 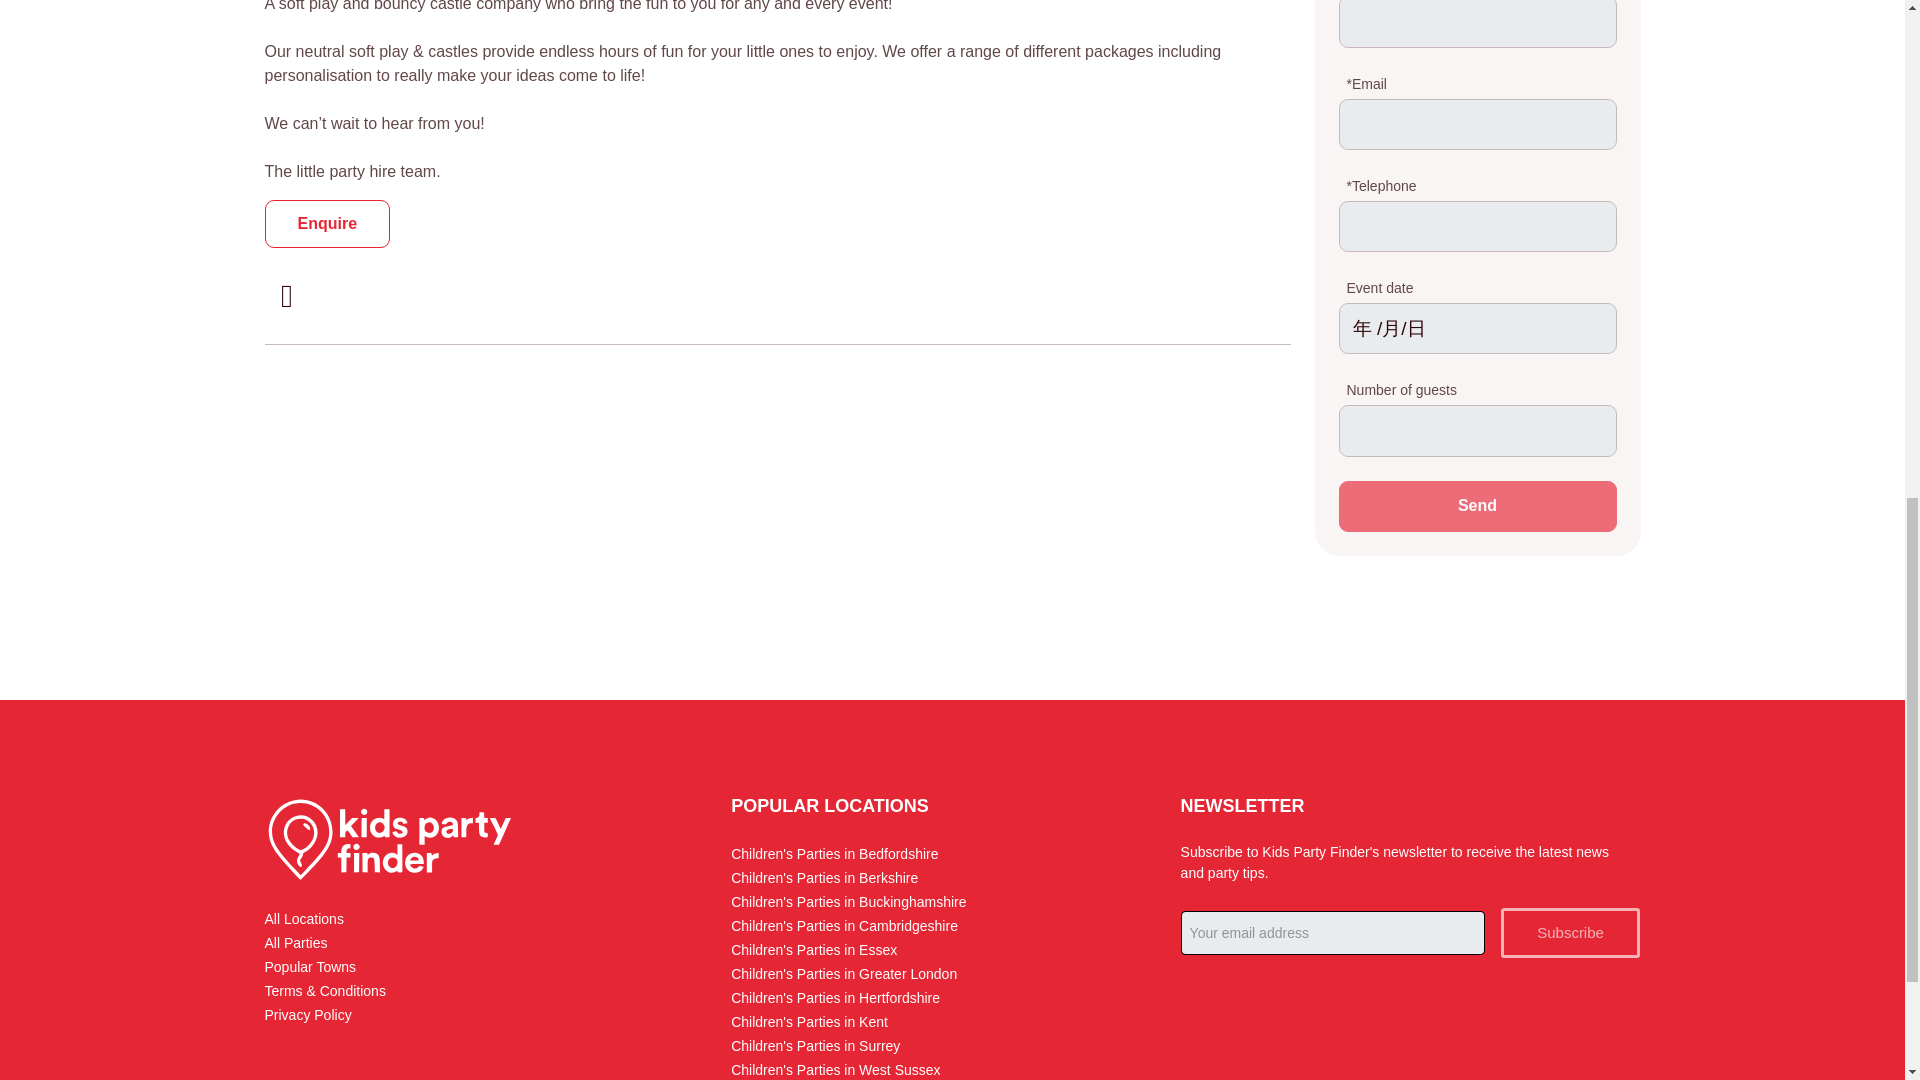 What do you see at coordinates (844, 973) in the screenshot?
I see `Children's Parties in Greater London` at bounding box center [844, 973].